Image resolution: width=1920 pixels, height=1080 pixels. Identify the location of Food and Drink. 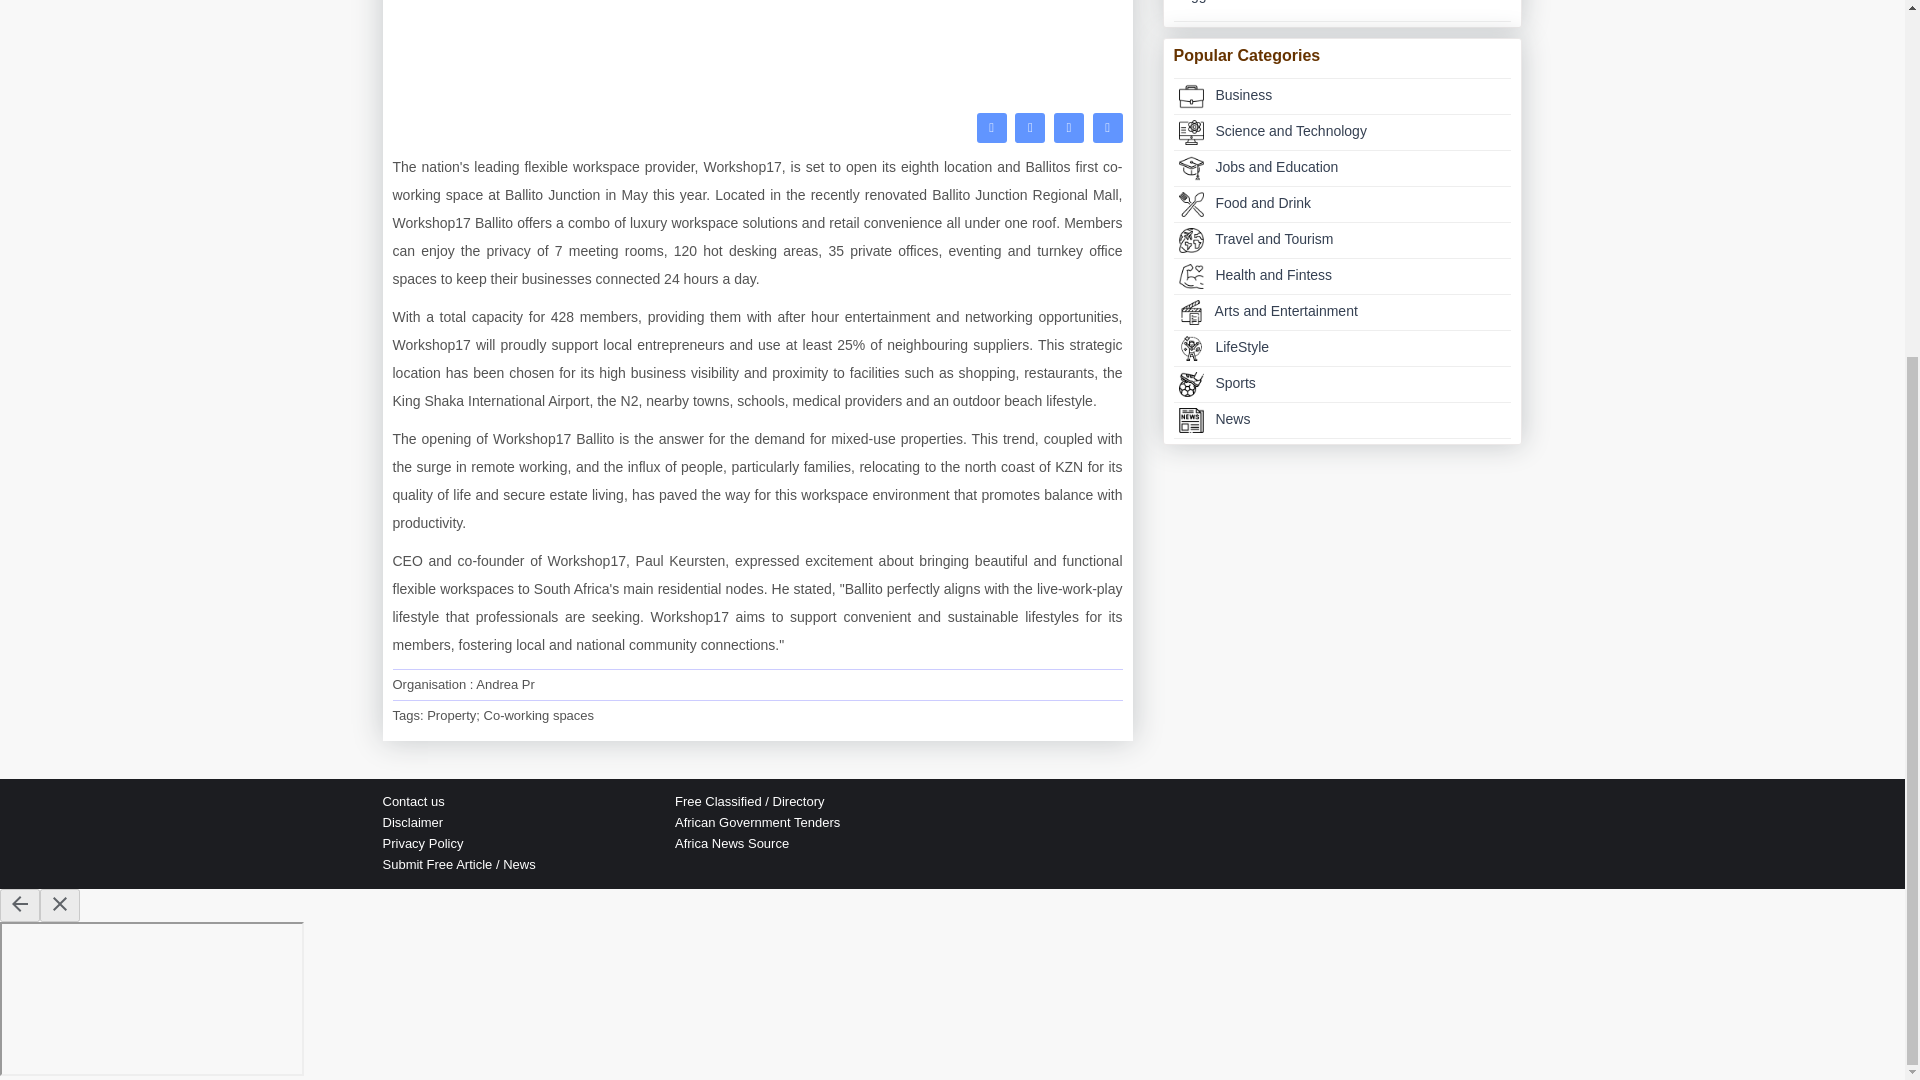
(1190, 204).